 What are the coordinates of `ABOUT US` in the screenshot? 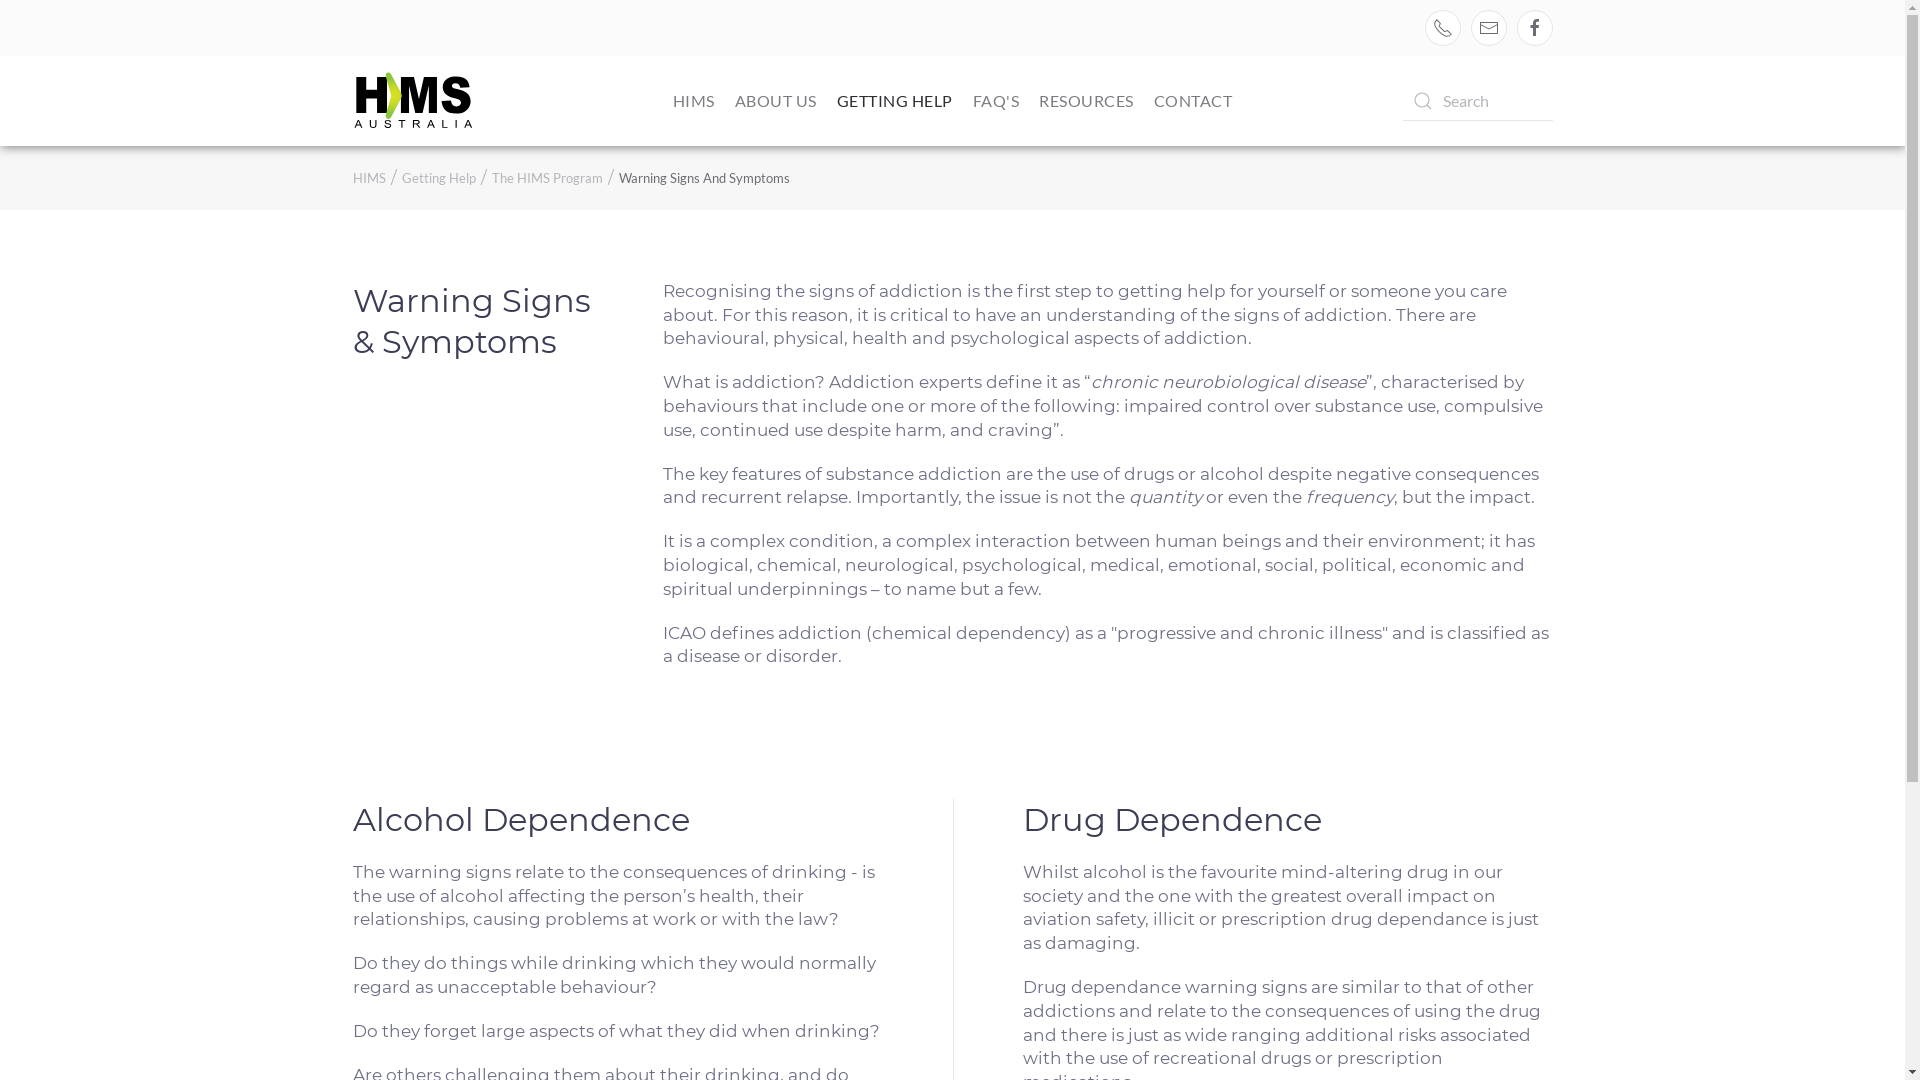 It's located at (776, 101).